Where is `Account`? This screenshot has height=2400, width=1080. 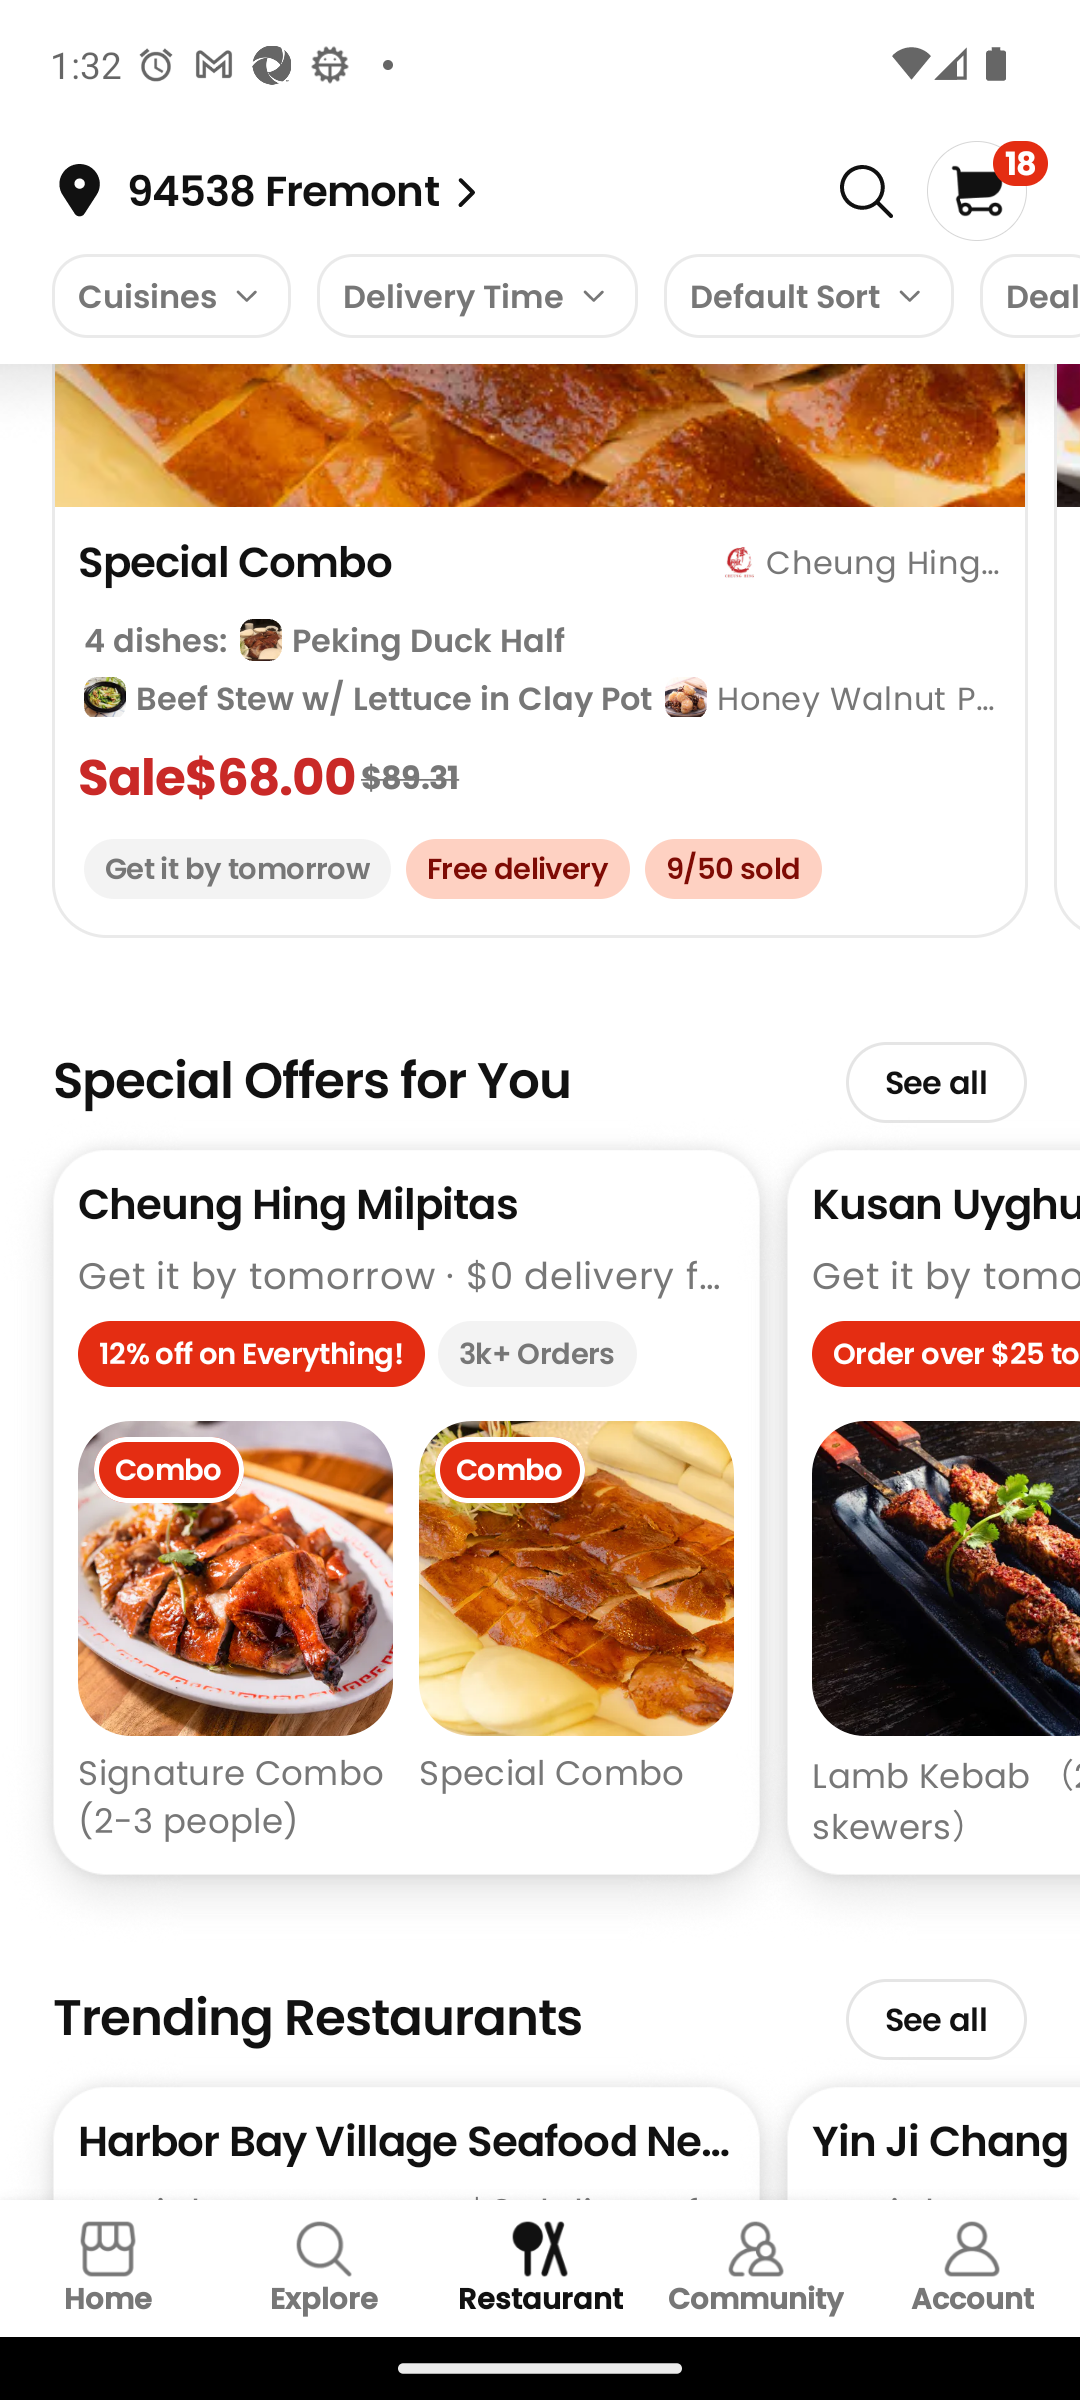
Account is located at coordinates (972, 2268).